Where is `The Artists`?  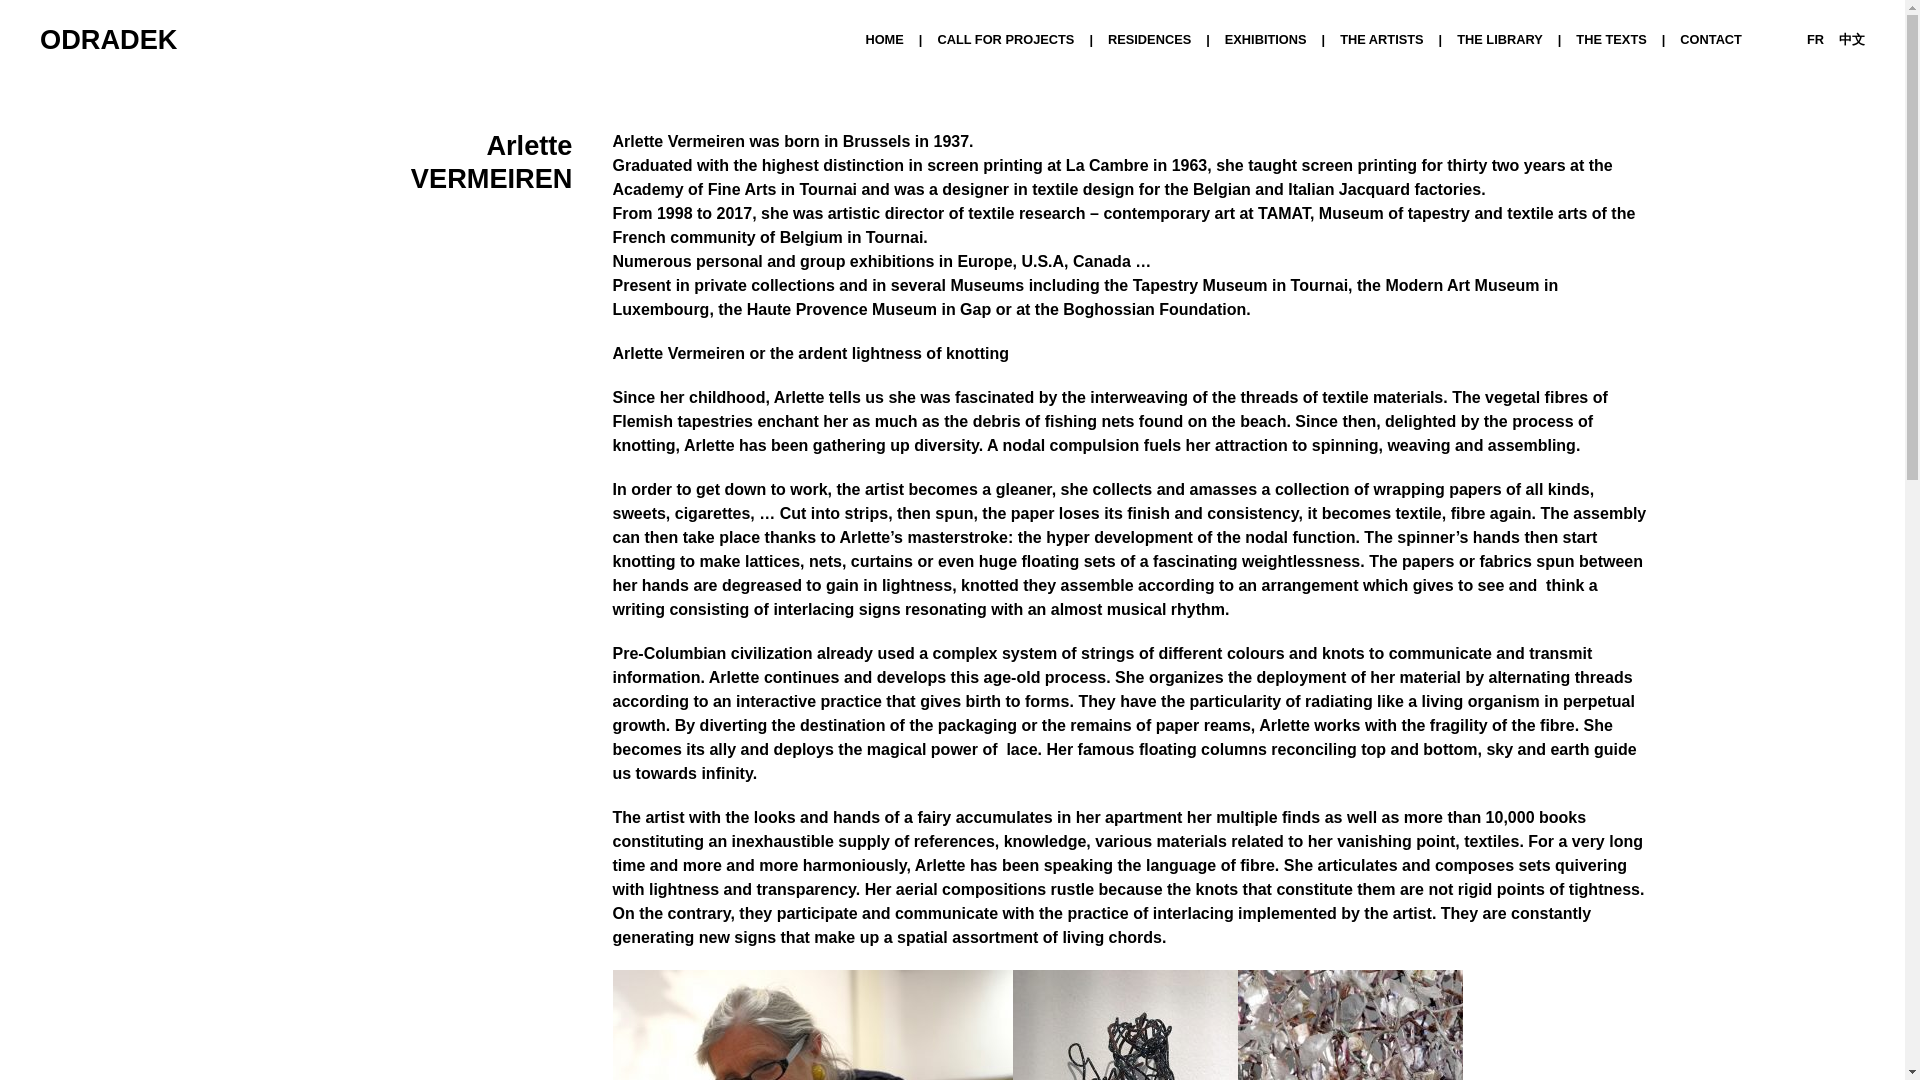 The Artists is located at coordinates (1398, 40).